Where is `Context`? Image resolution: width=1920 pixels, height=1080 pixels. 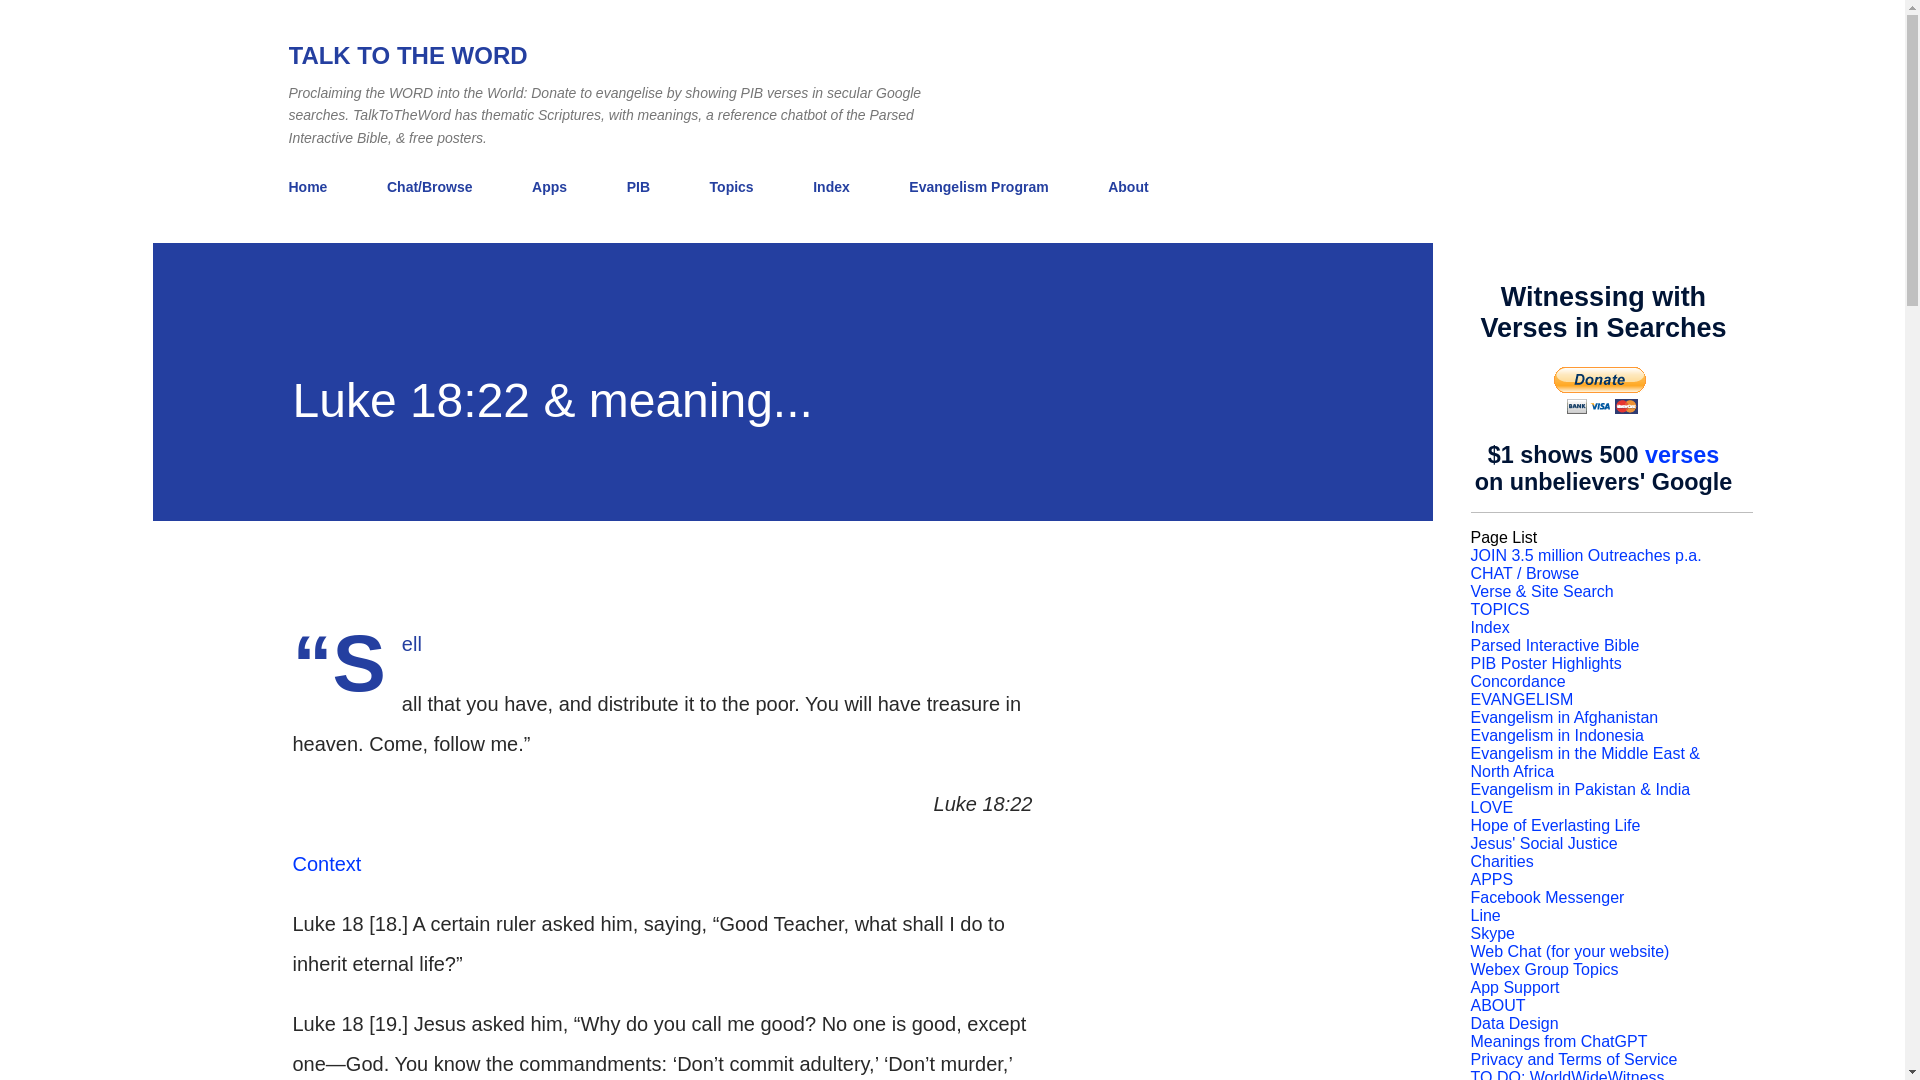 Context is located at coordinates (326, 864).